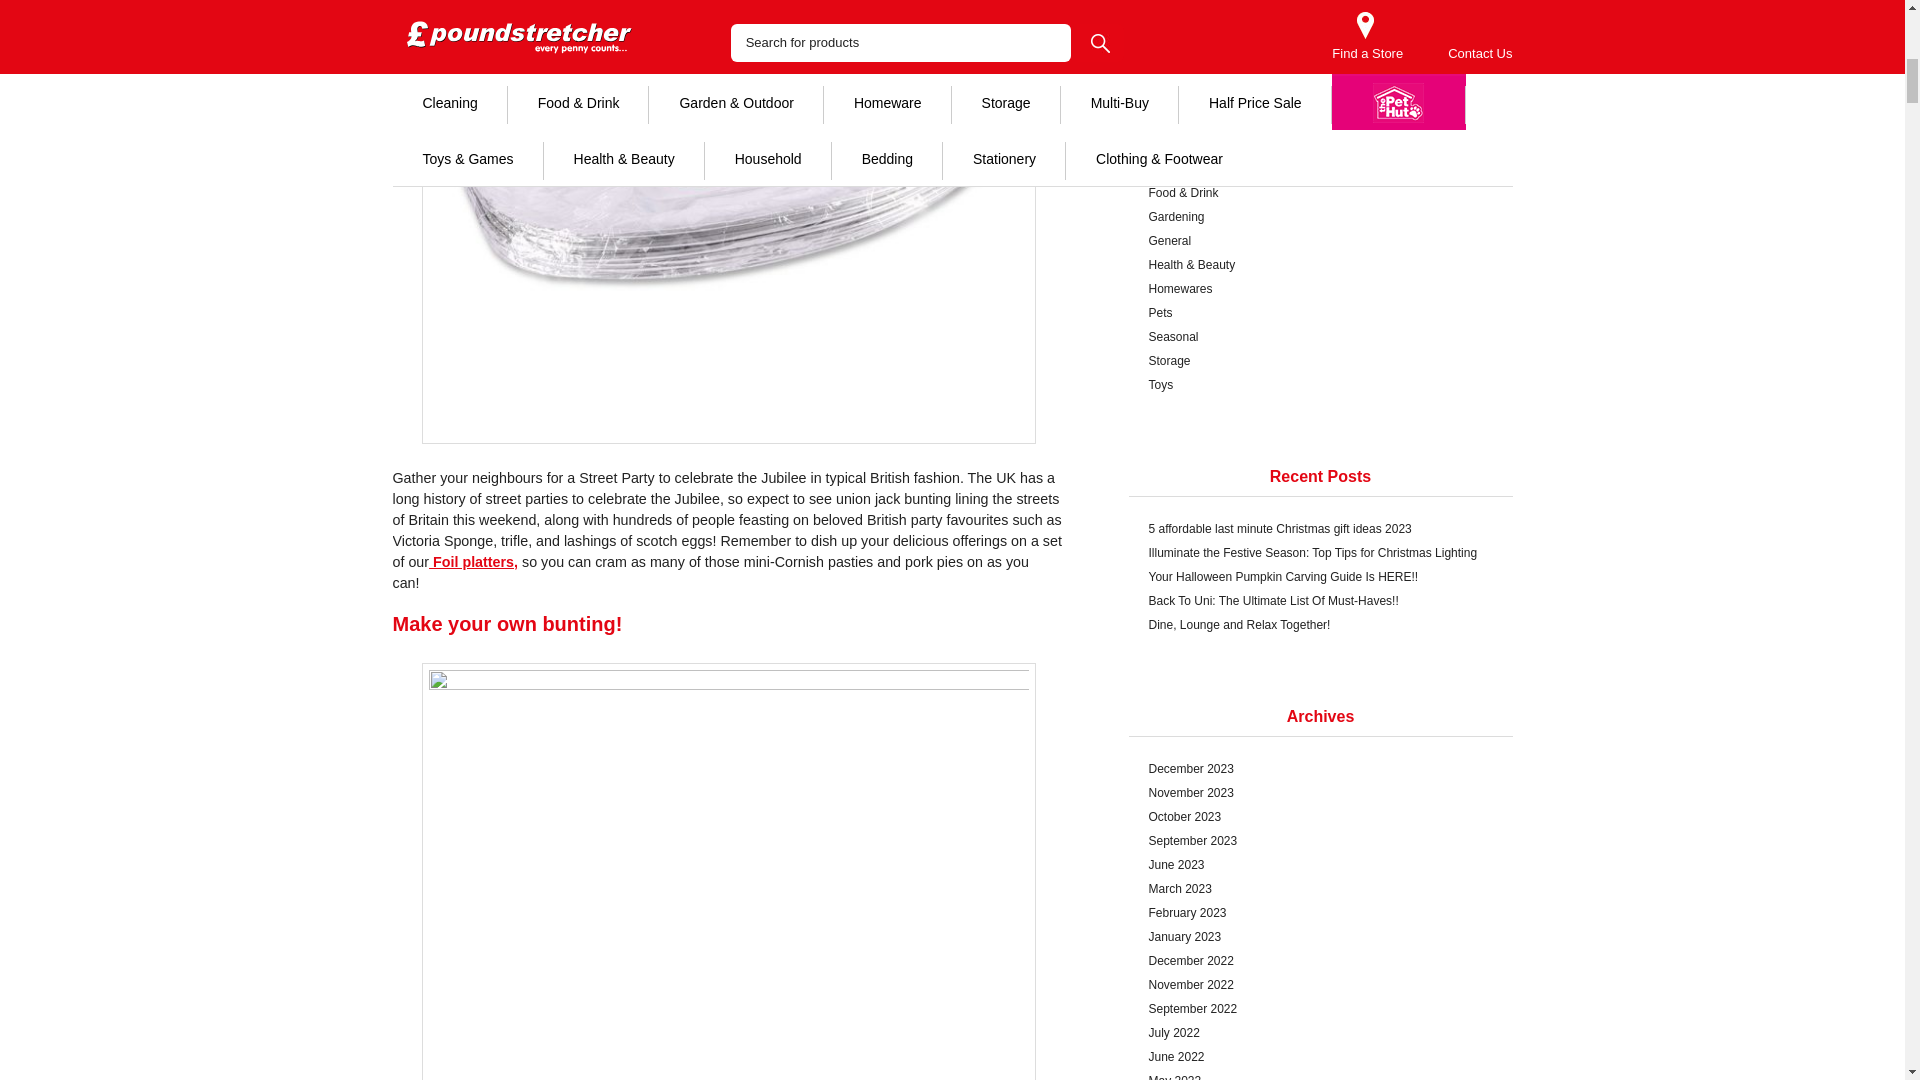  Describe the element at coordinates (1320, 313) in the screenshot. I see `Pets` at that location.